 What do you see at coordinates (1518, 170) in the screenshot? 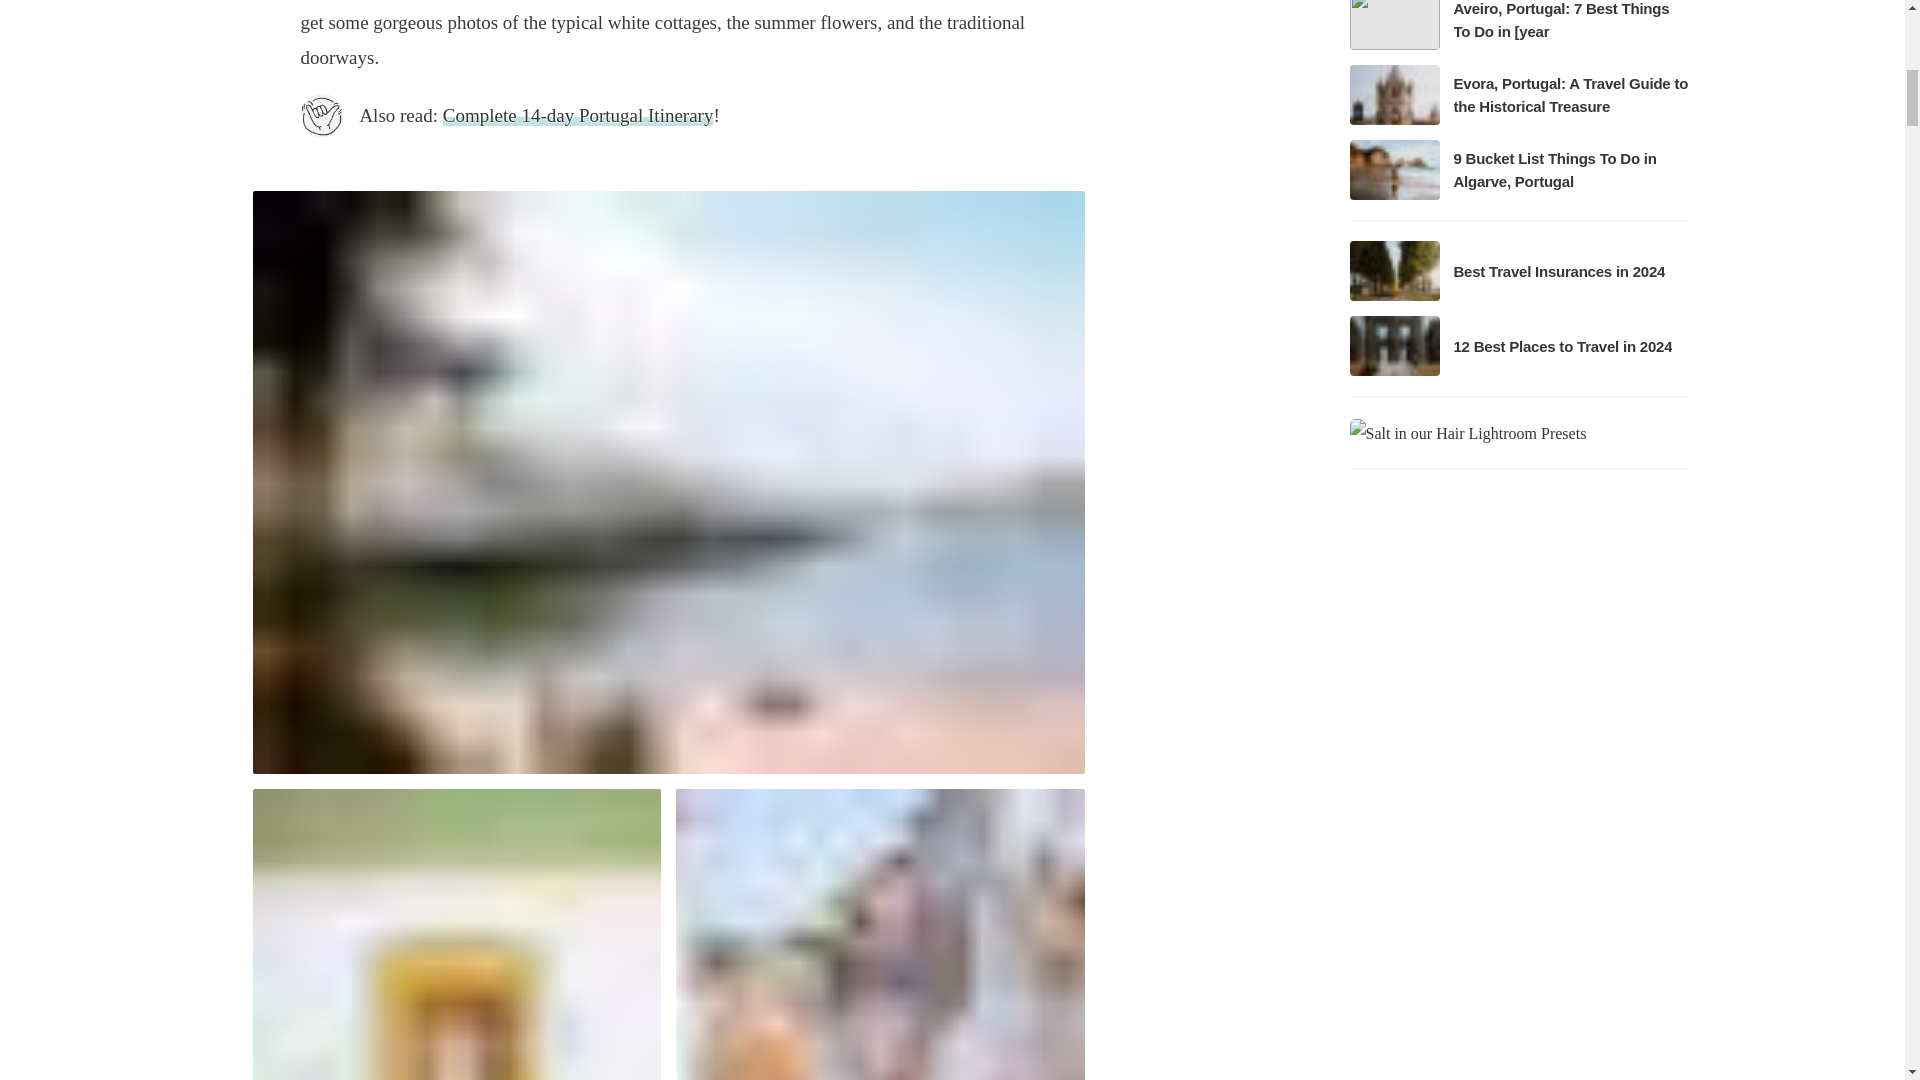
I see `9 Bucket List Things To Do in Algarve, Portugal` at bounding box center [1518, 170].